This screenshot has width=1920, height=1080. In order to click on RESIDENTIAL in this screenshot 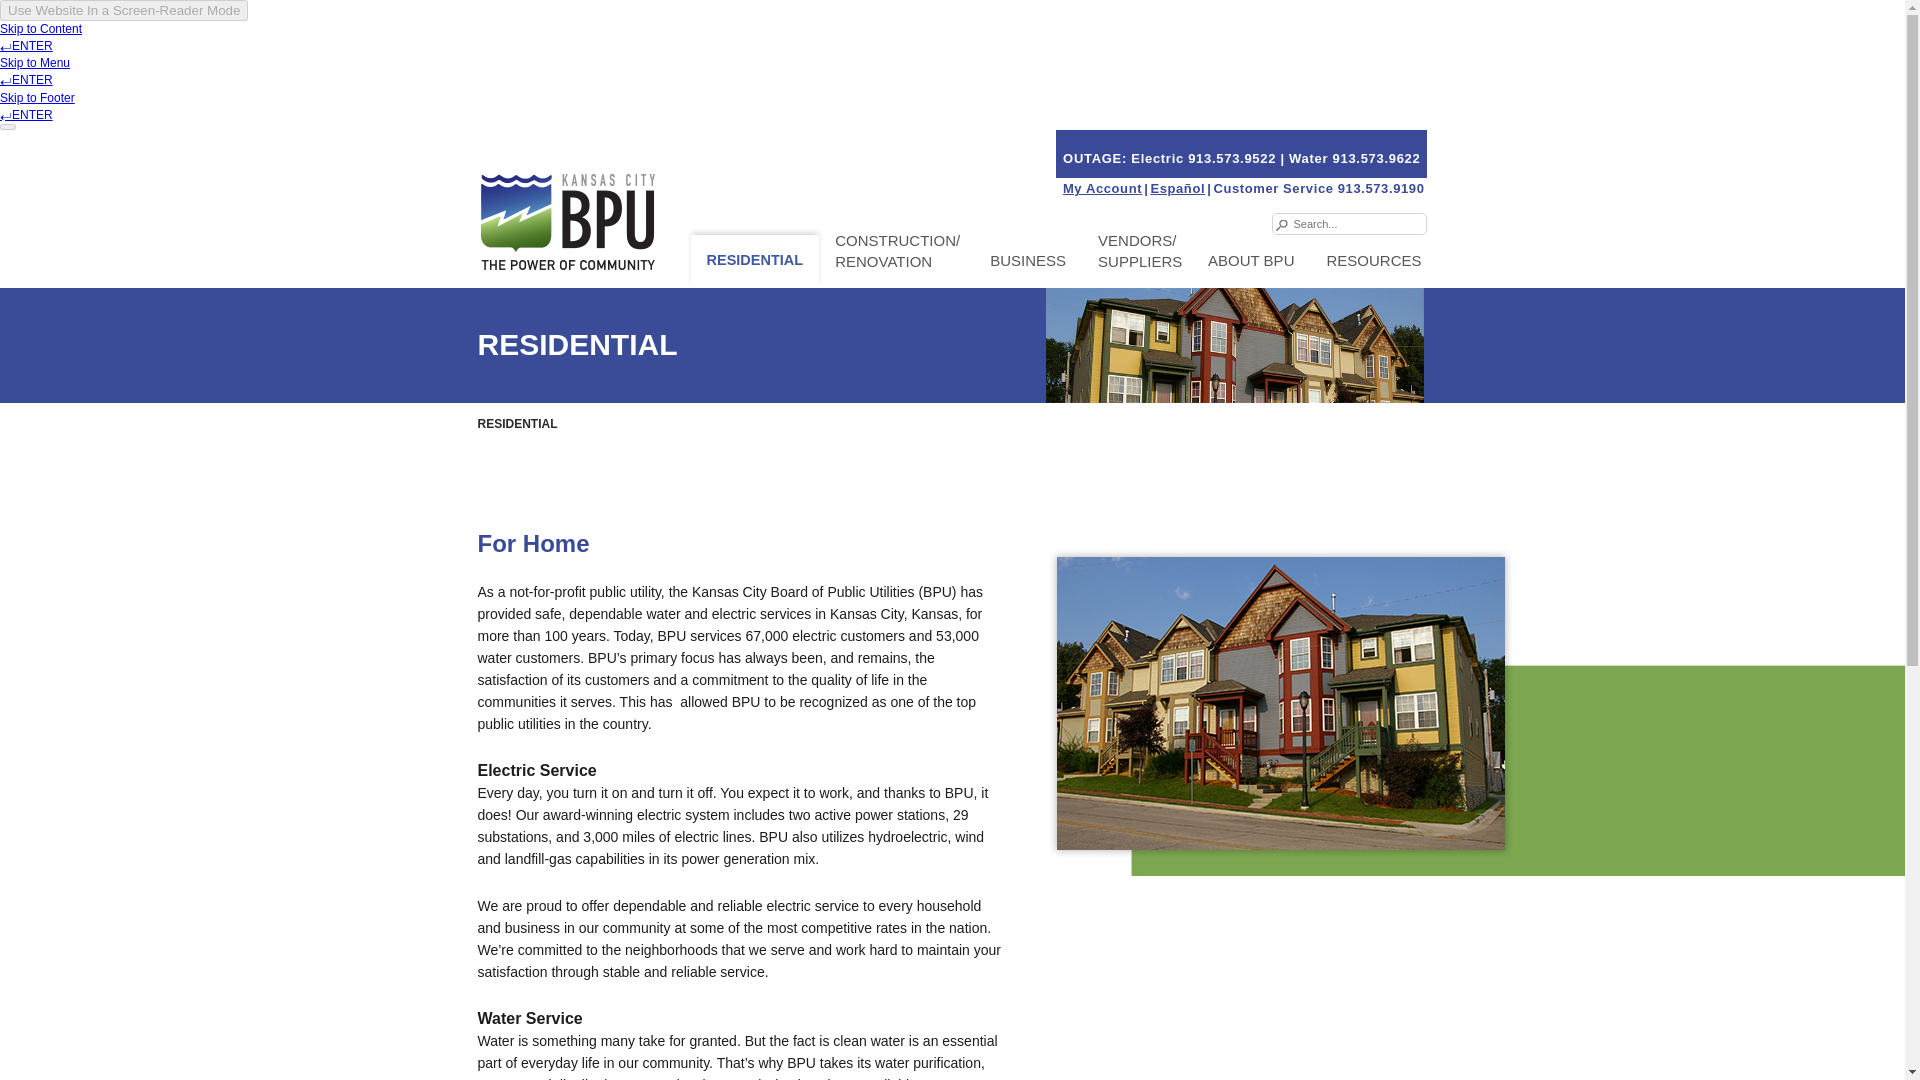, I will do `click(755, 260)`.